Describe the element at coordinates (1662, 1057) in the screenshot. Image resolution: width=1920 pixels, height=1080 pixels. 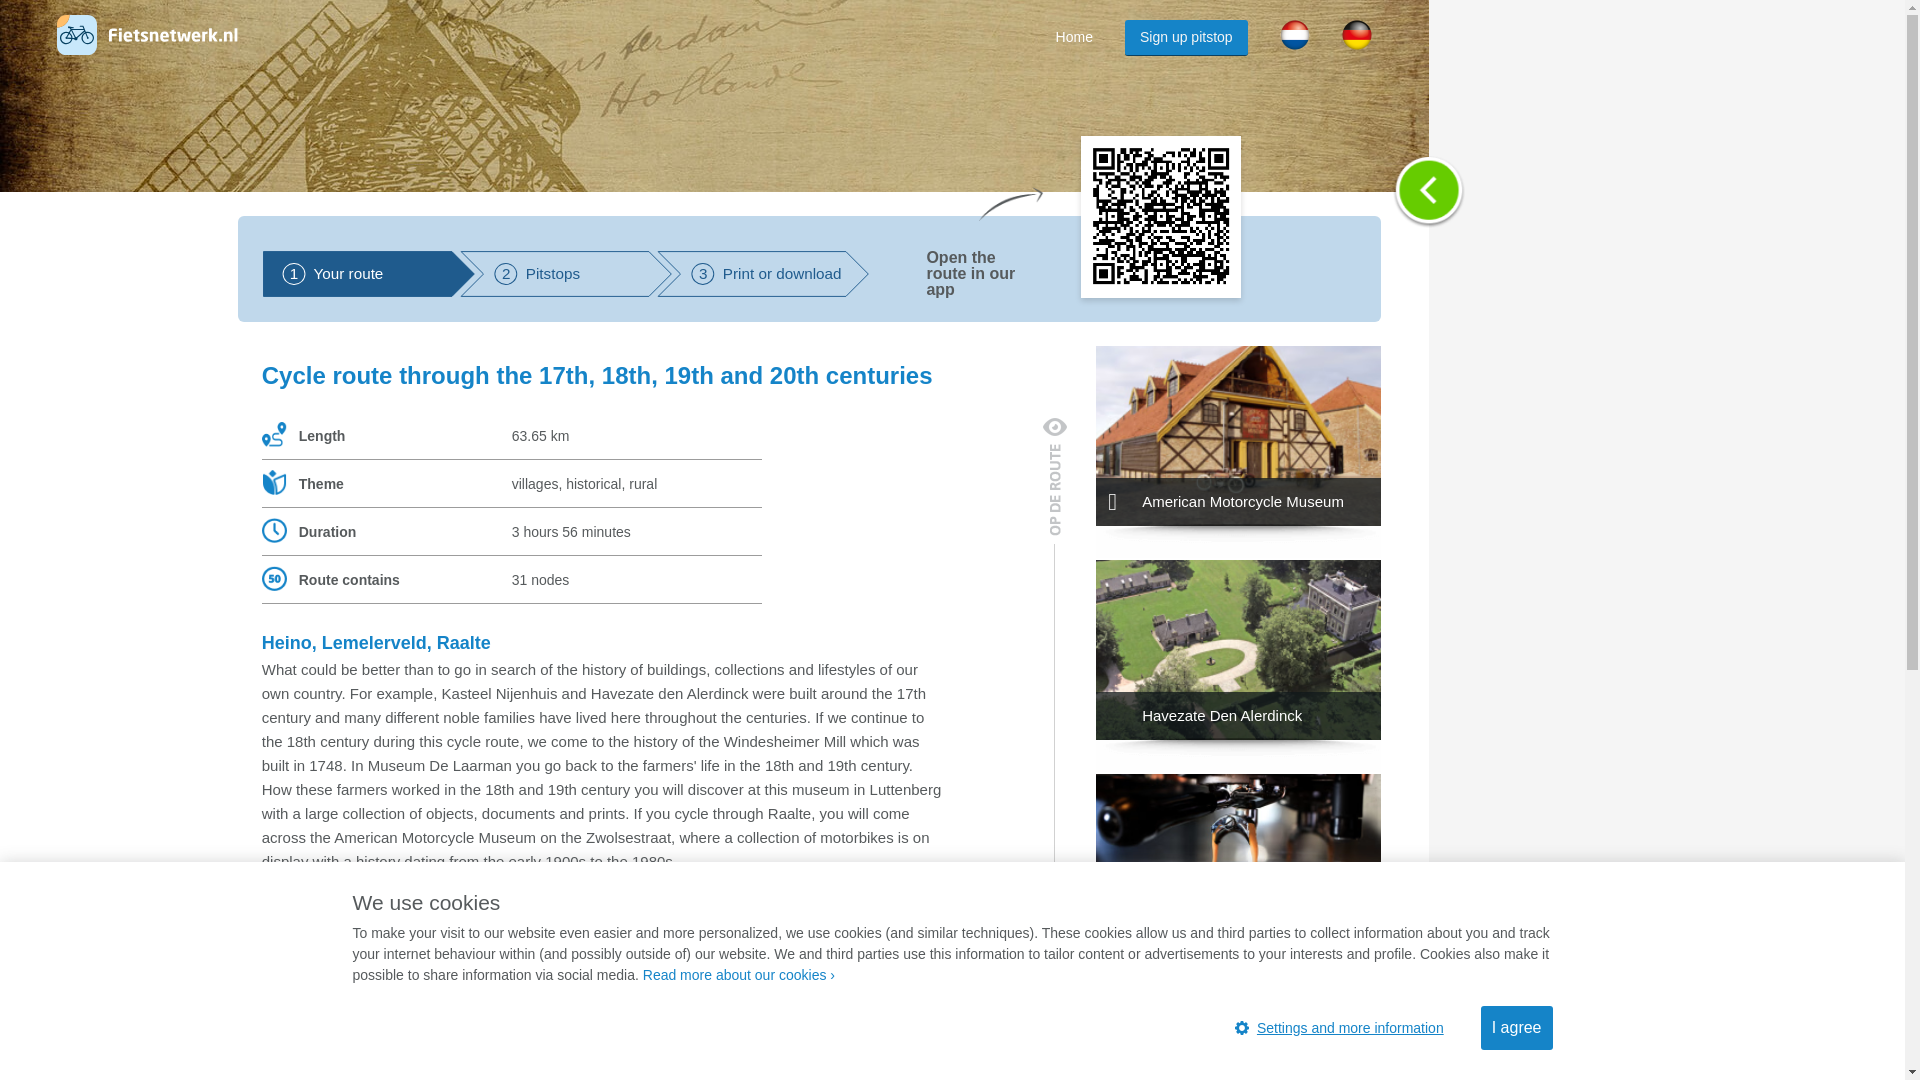
I see `Restaurant De Hazelaer` at that location.